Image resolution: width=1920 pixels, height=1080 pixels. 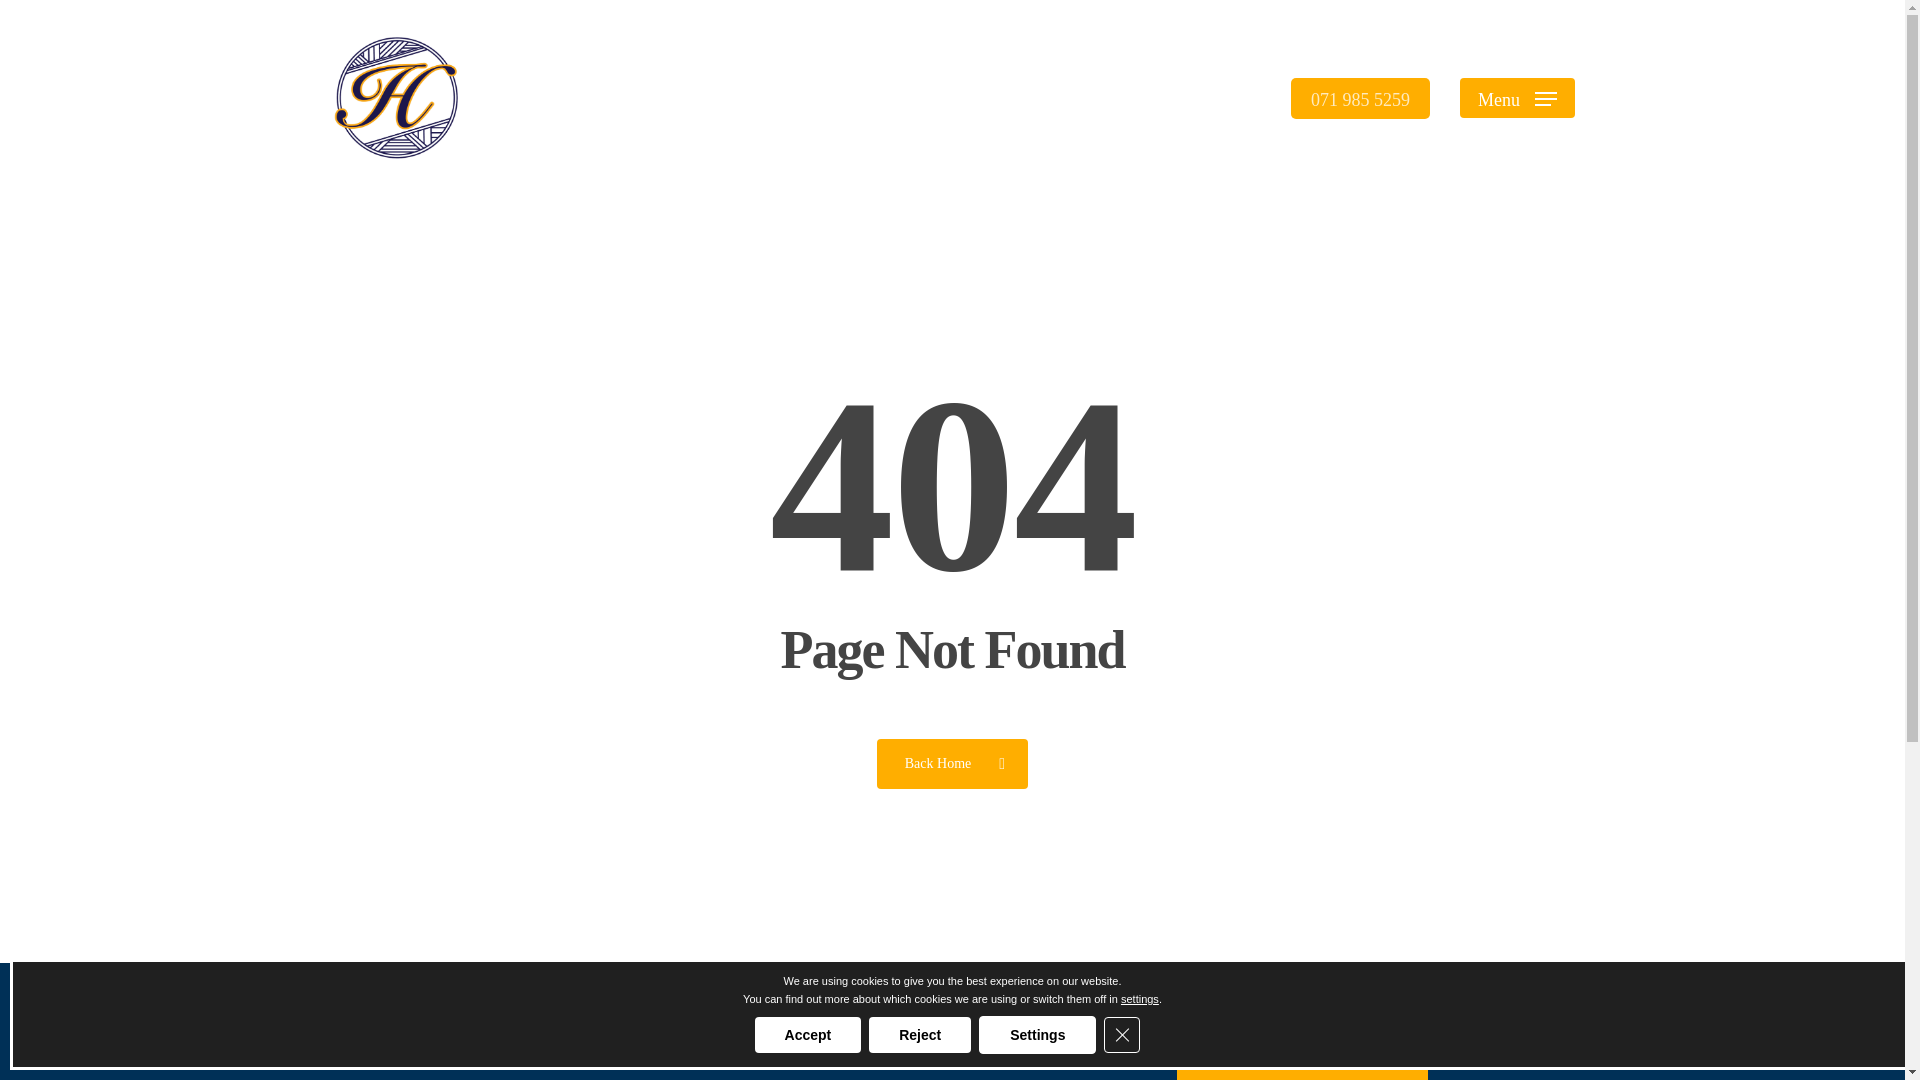 What do you see at coordinates (1516, 98) in the screenshot?
I see `Menu` at bounding box center [1516, 98].